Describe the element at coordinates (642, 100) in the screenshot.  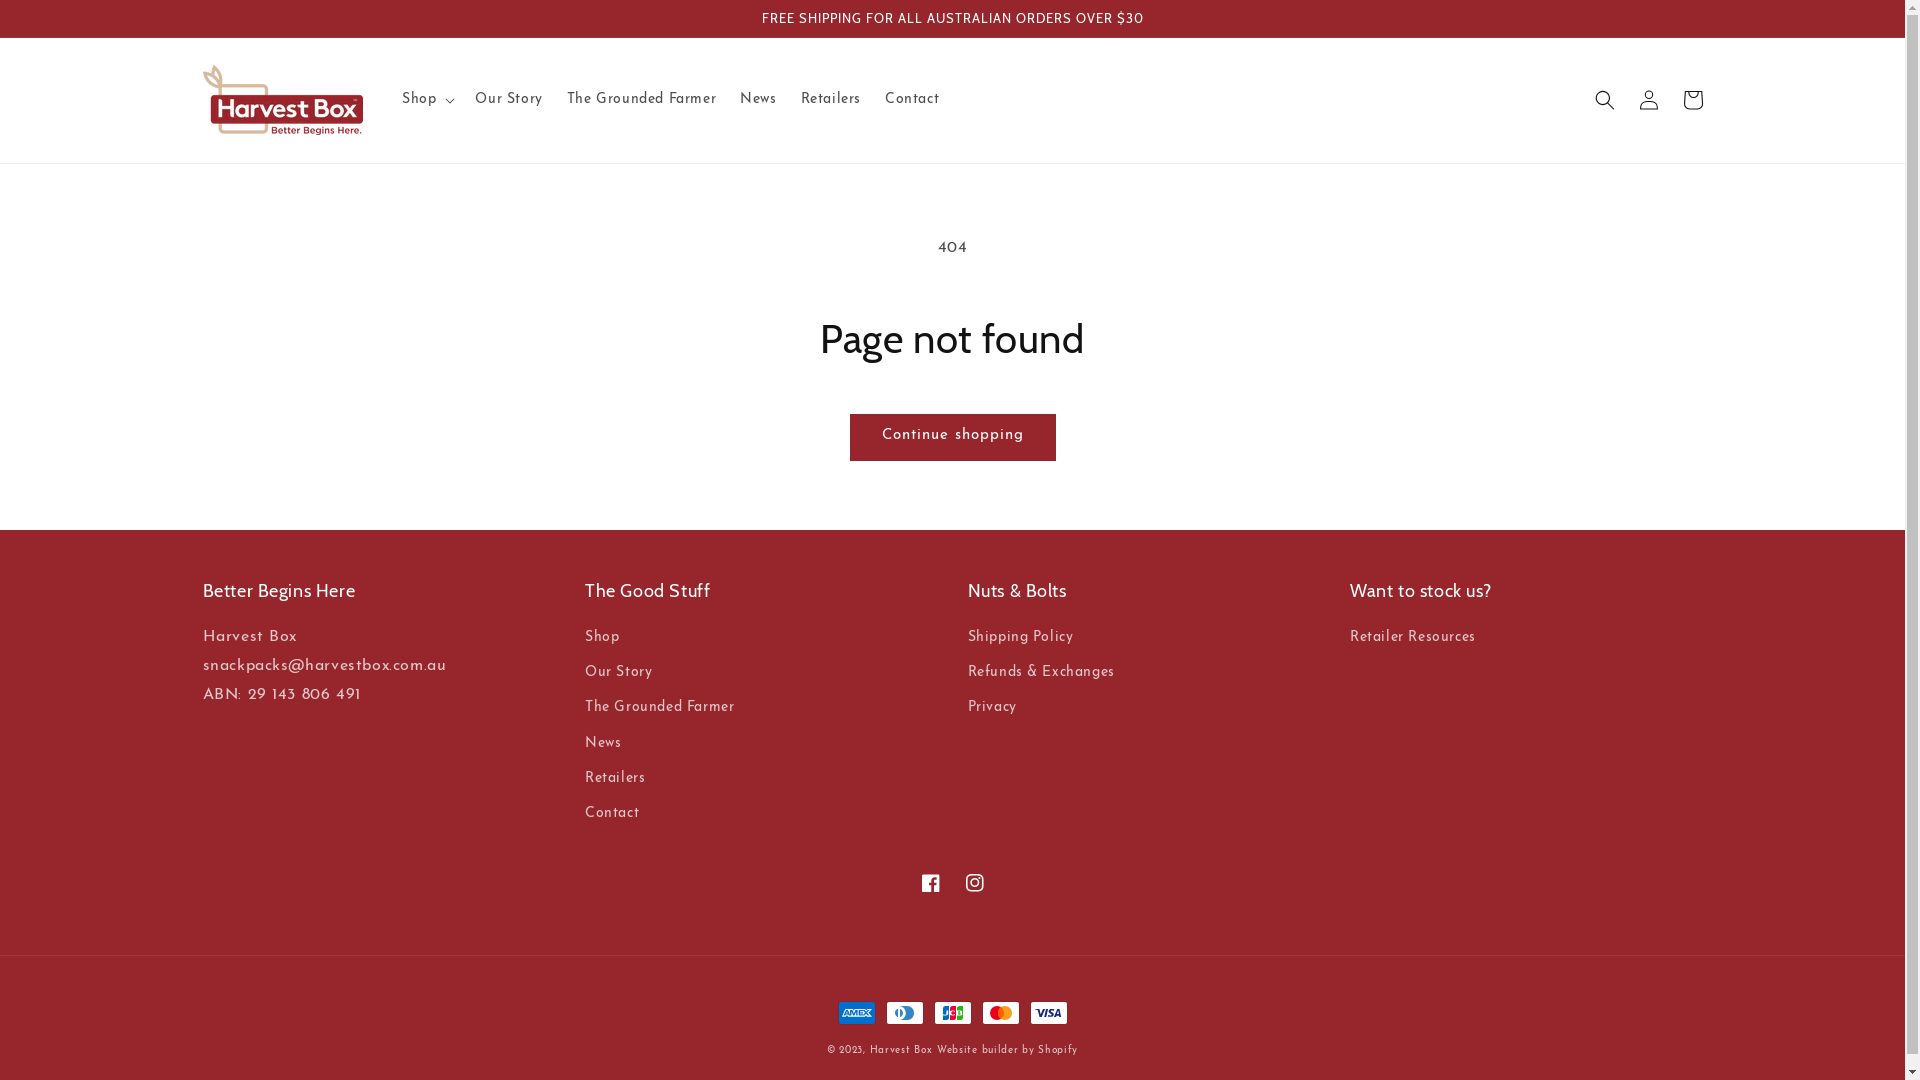
I see `The Grounded Farmer` at that location.